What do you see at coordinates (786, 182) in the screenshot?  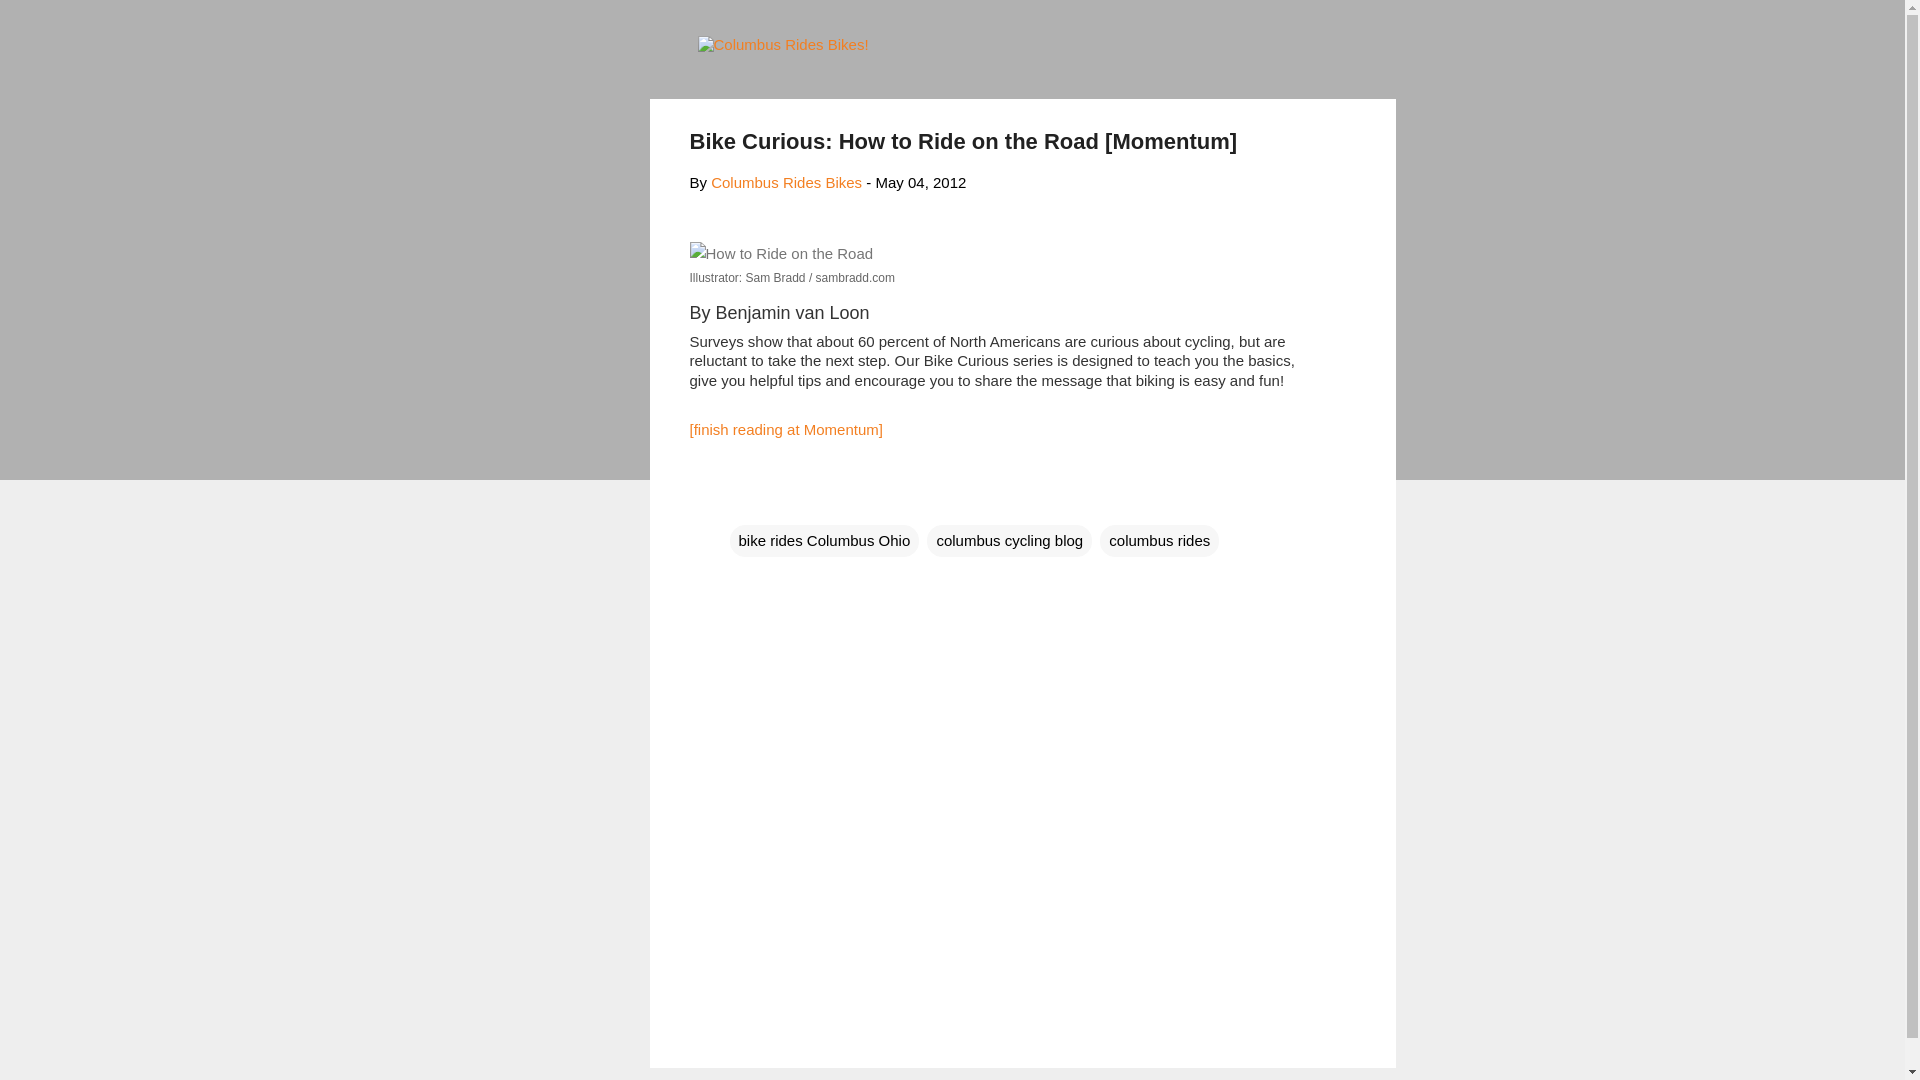 I see `Columbus Rides Bikes` at bounding box center [786, 182].